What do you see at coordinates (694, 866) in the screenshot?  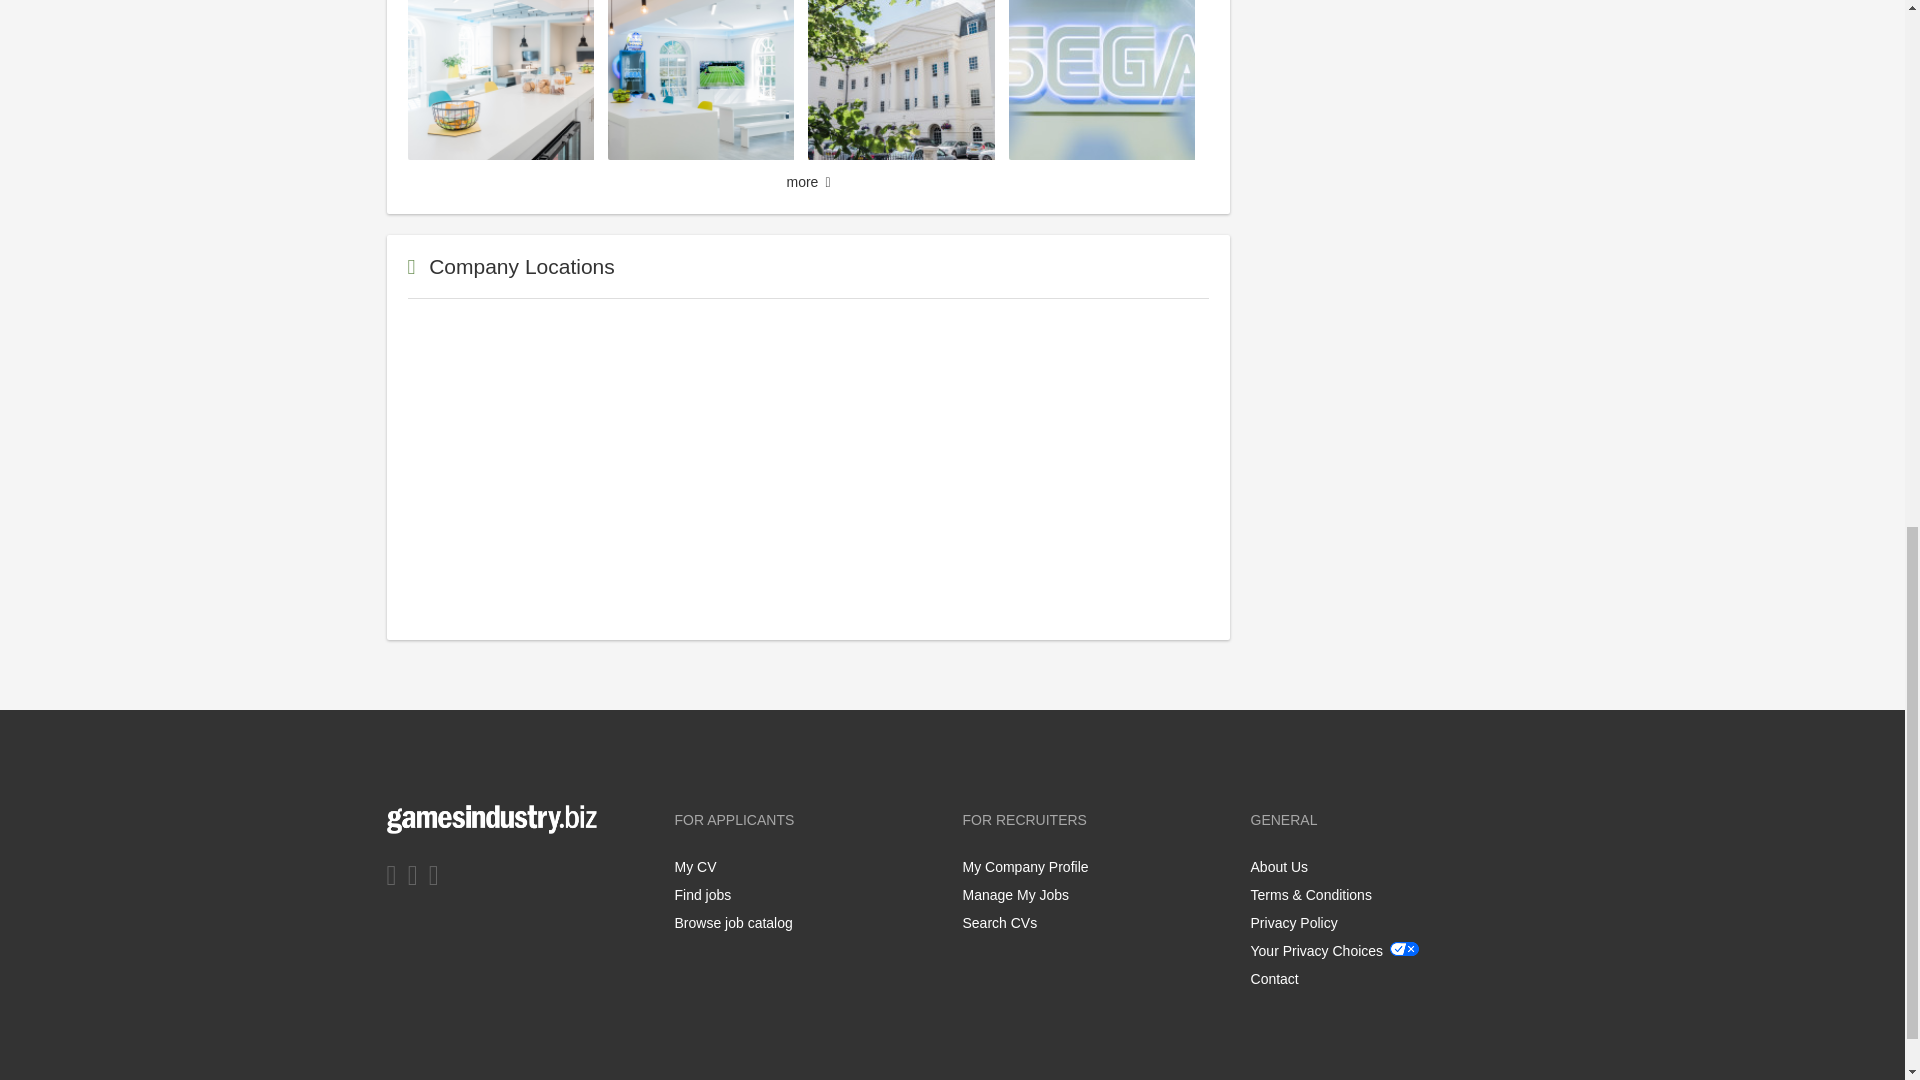 I see `My CV` at bounding box center [694, 866].